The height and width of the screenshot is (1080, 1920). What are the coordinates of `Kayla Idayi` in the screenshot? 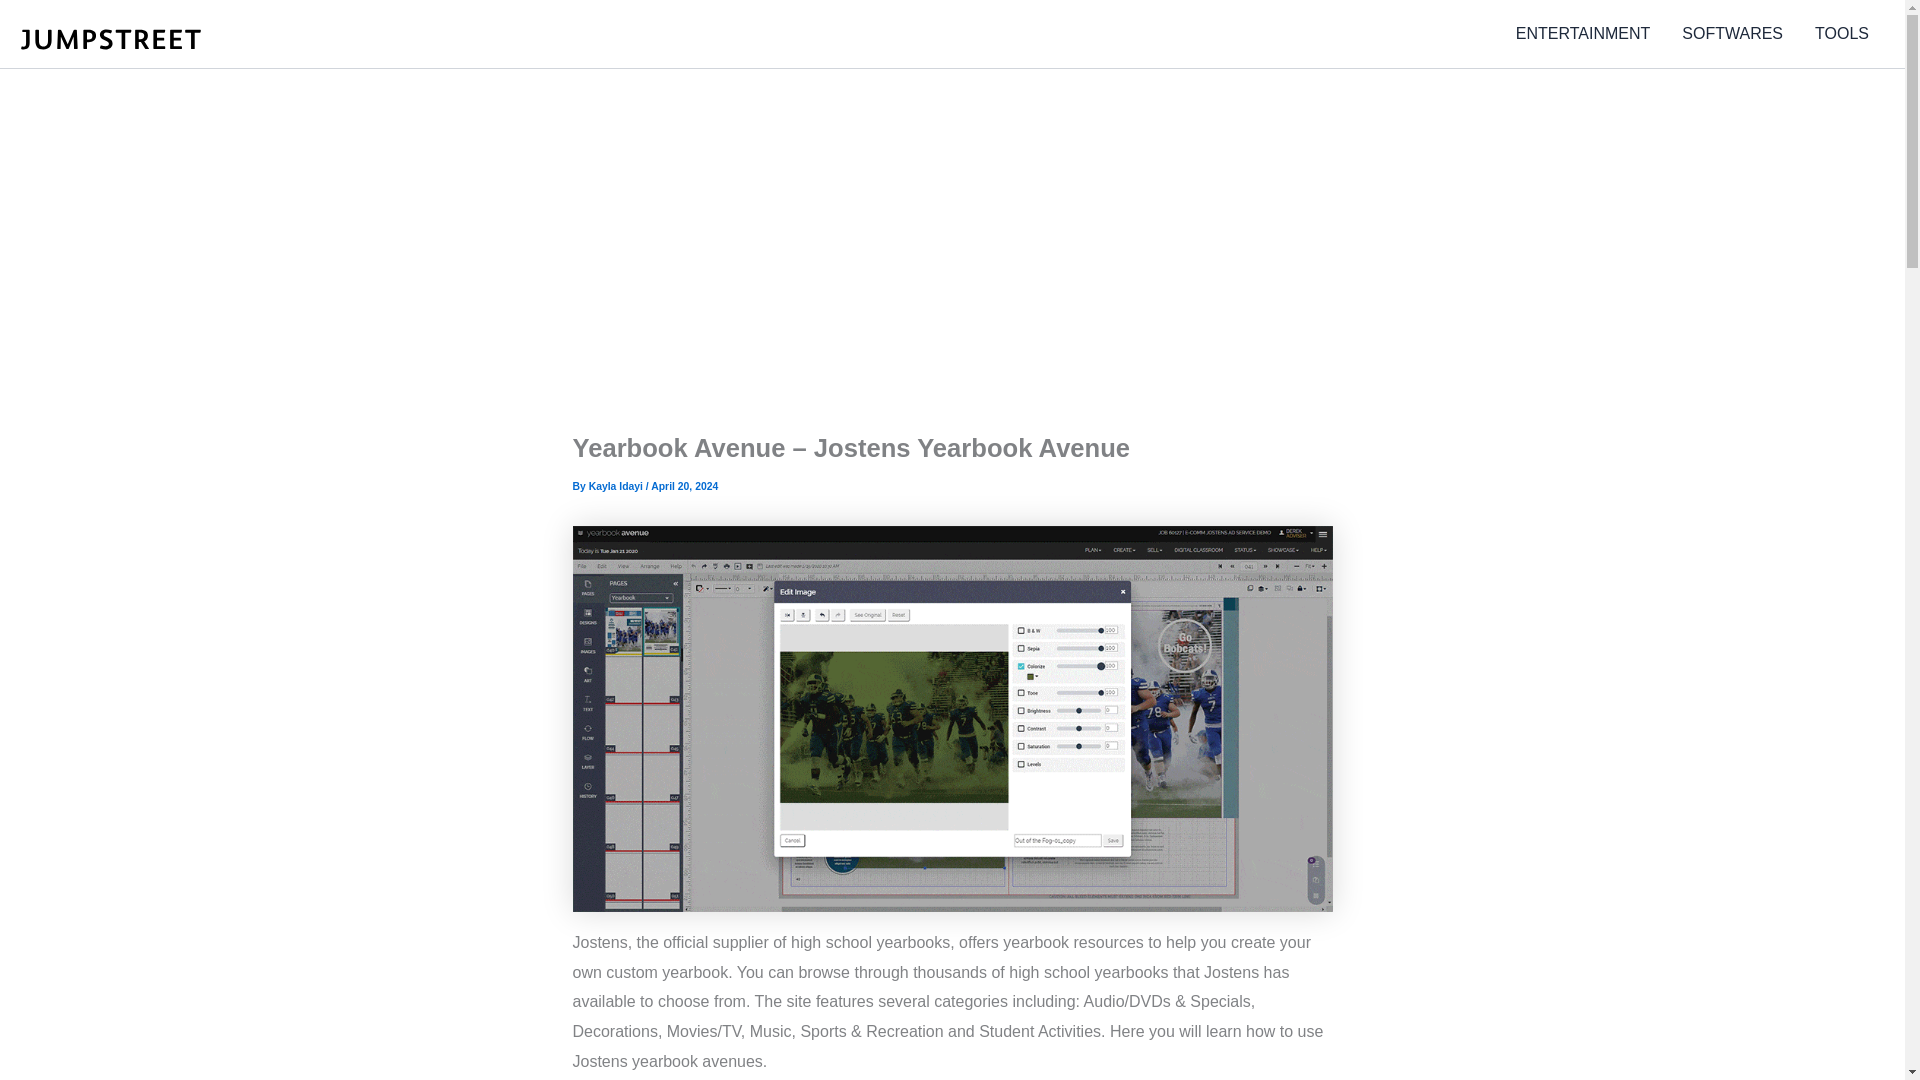 It's located at (617, 486).